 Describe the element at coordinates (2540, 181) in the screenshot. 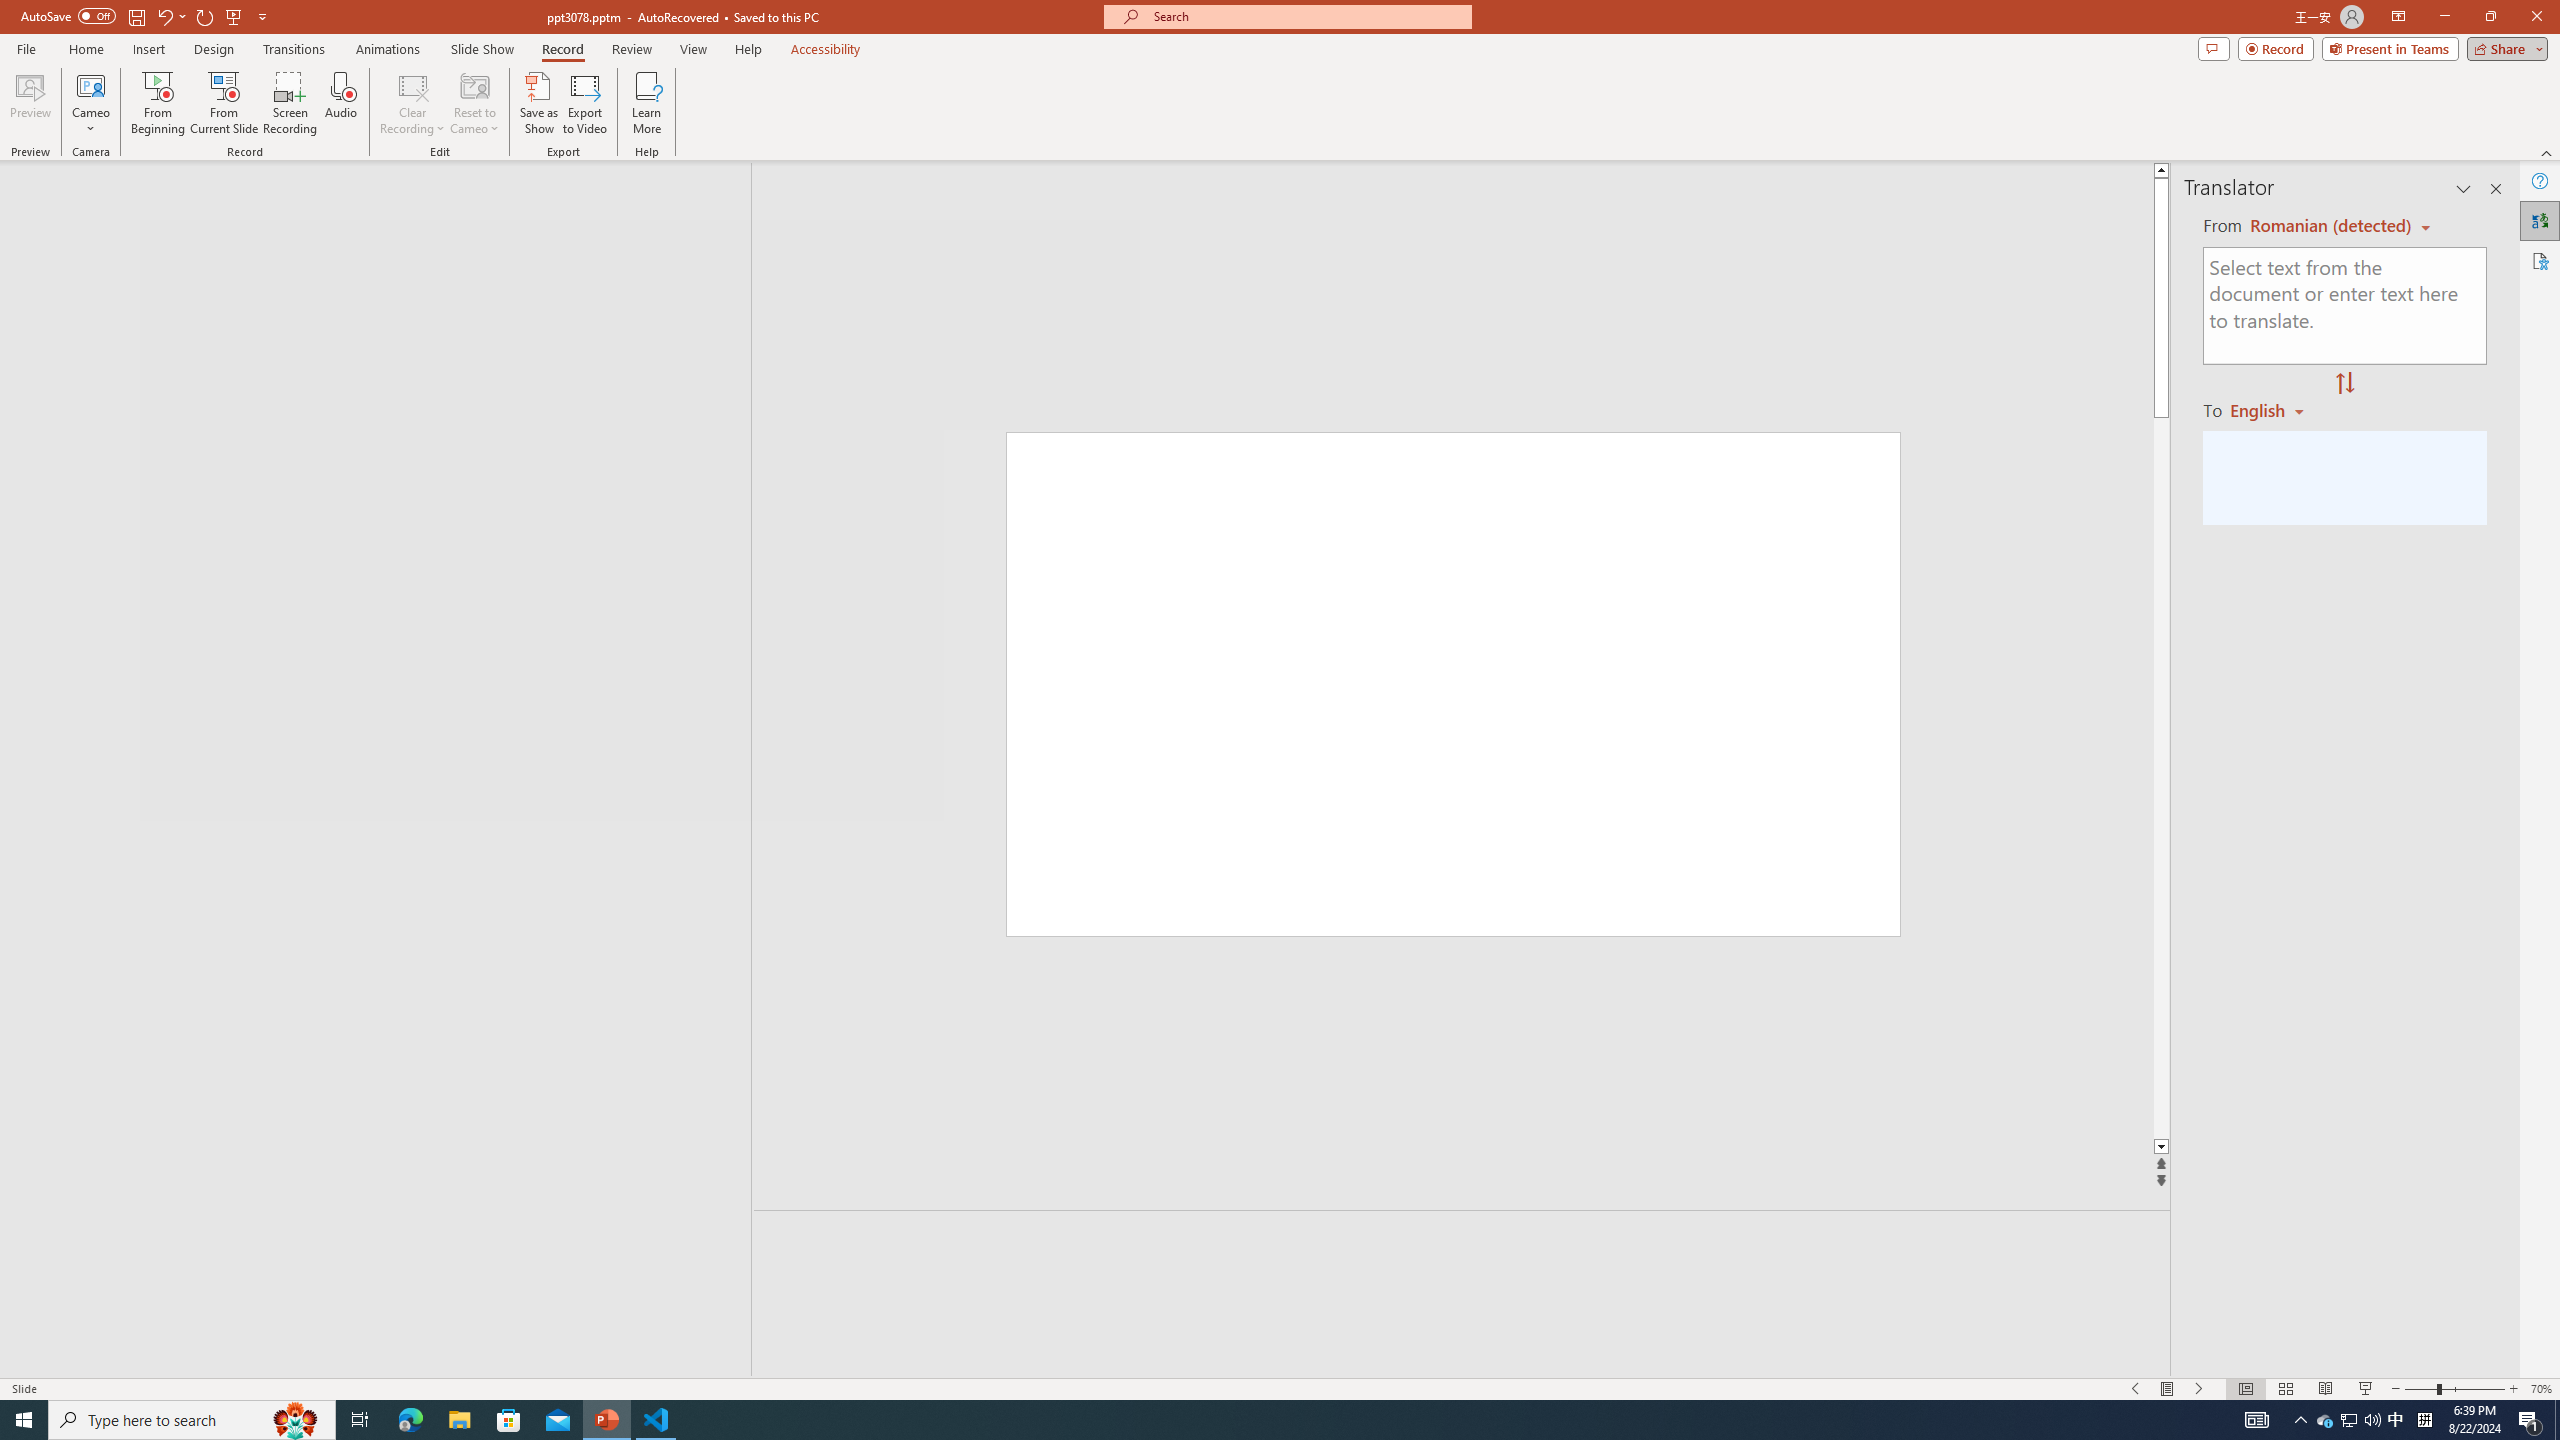

I see `Help` at that location.